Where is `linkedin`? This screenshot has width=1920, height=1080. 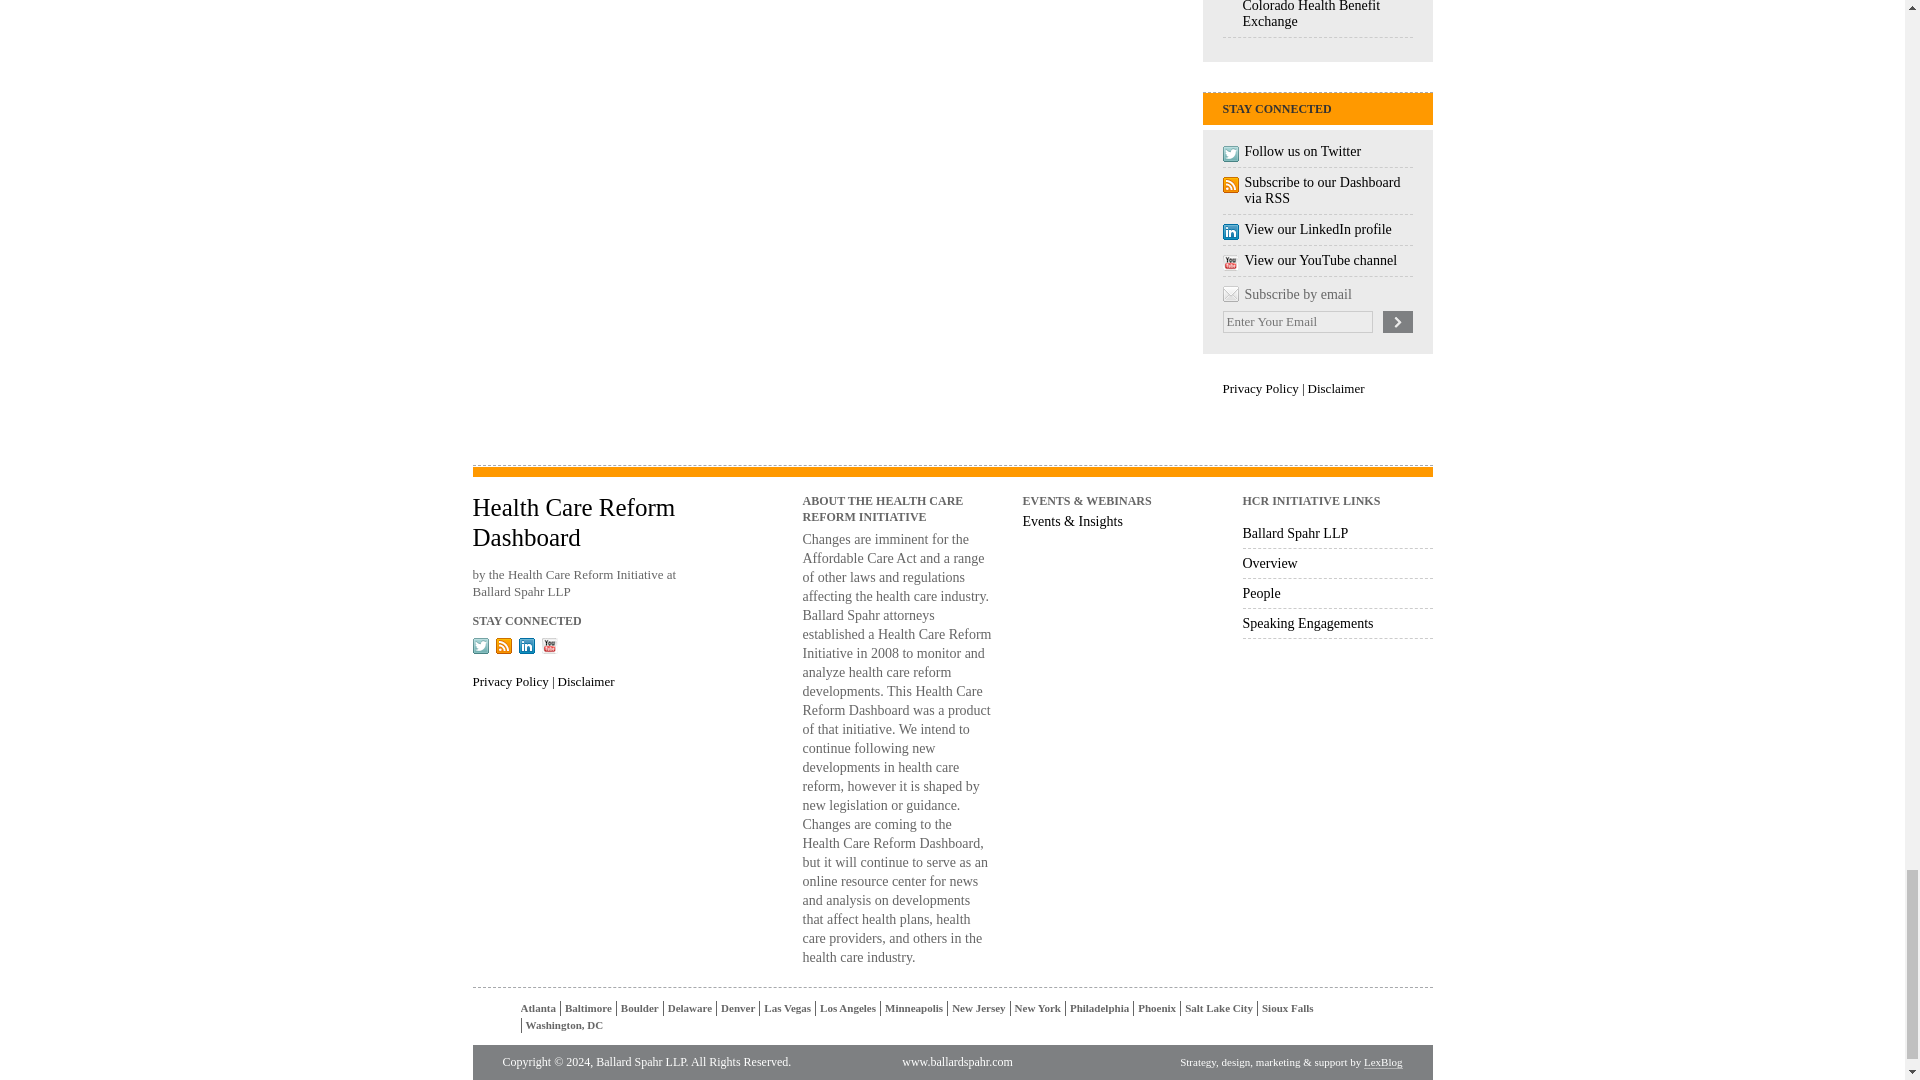 linkedin is located at coordinates (526, 646).